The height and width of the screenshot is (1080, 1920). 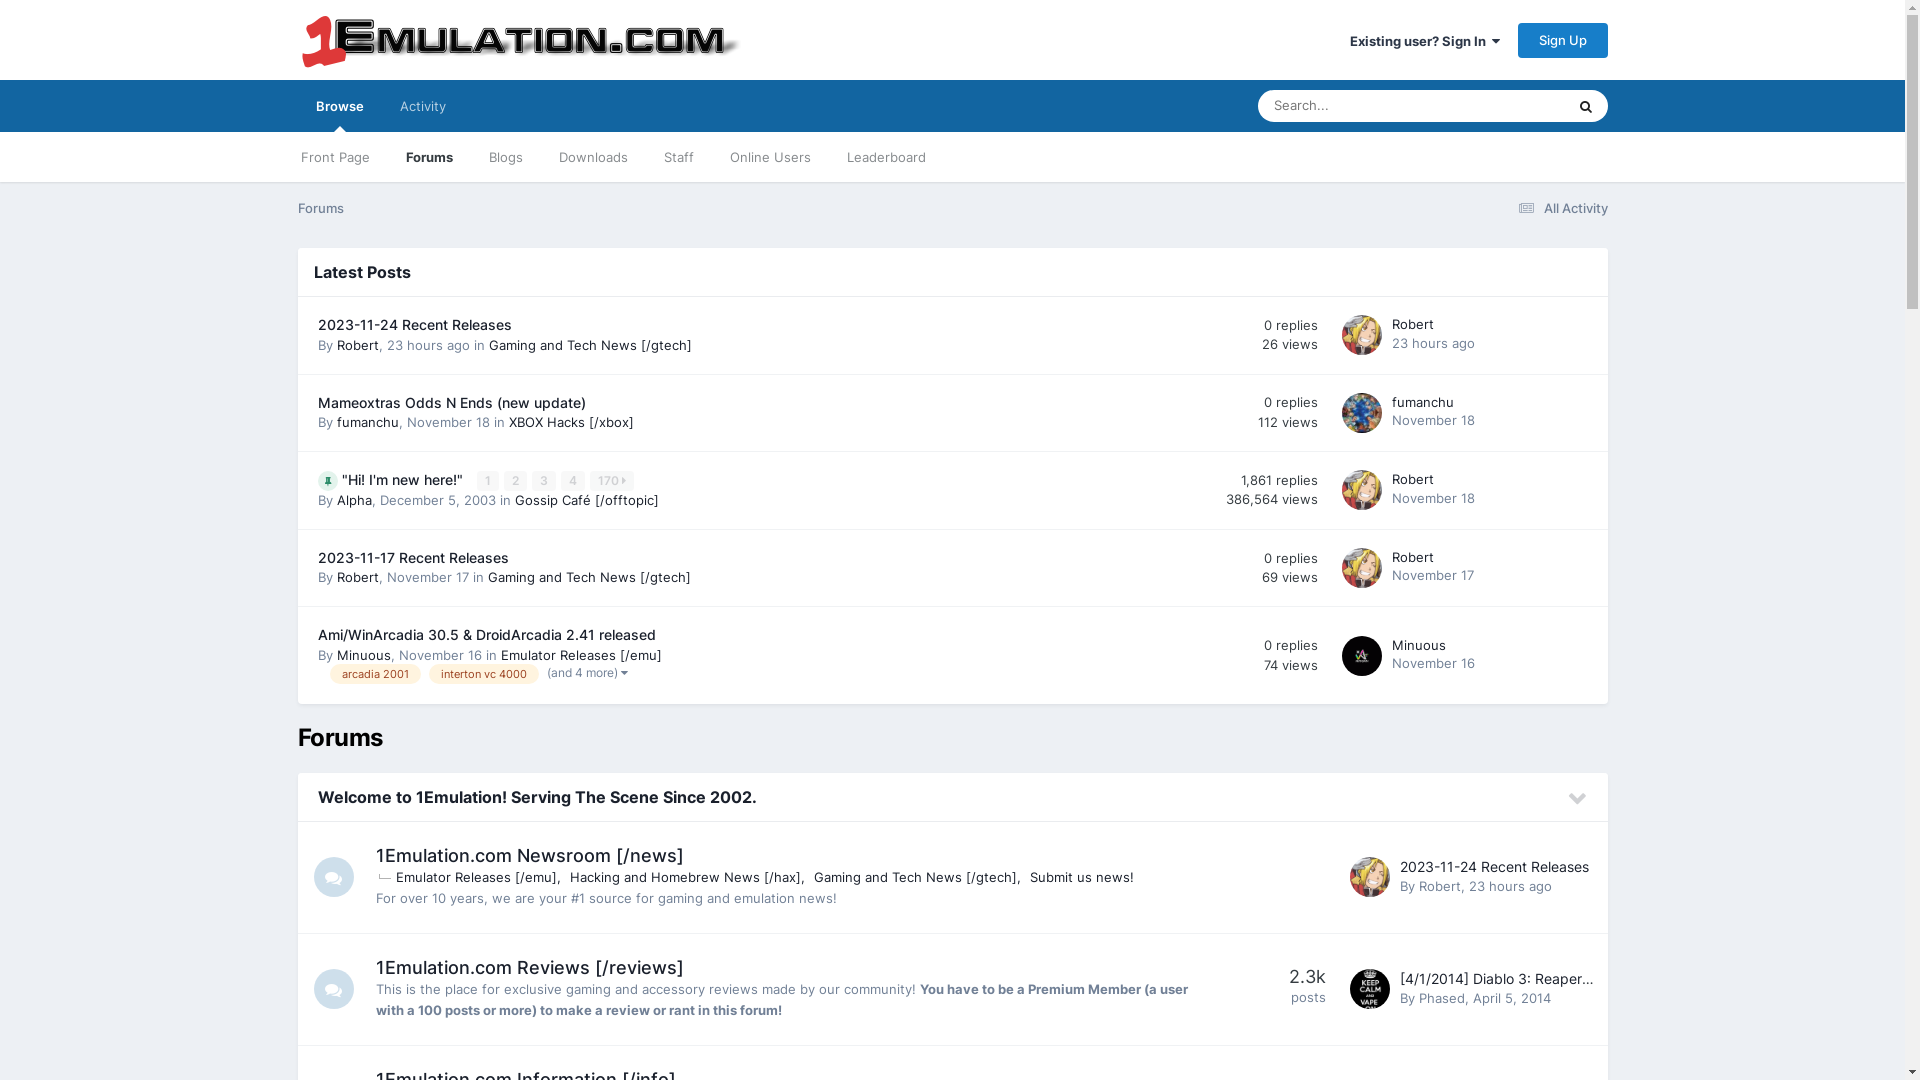 What do you see at coordinates (1425, 41) in the screenshot?
I see `Existing user? Sign In  ` at bounding box center [1425, 41].